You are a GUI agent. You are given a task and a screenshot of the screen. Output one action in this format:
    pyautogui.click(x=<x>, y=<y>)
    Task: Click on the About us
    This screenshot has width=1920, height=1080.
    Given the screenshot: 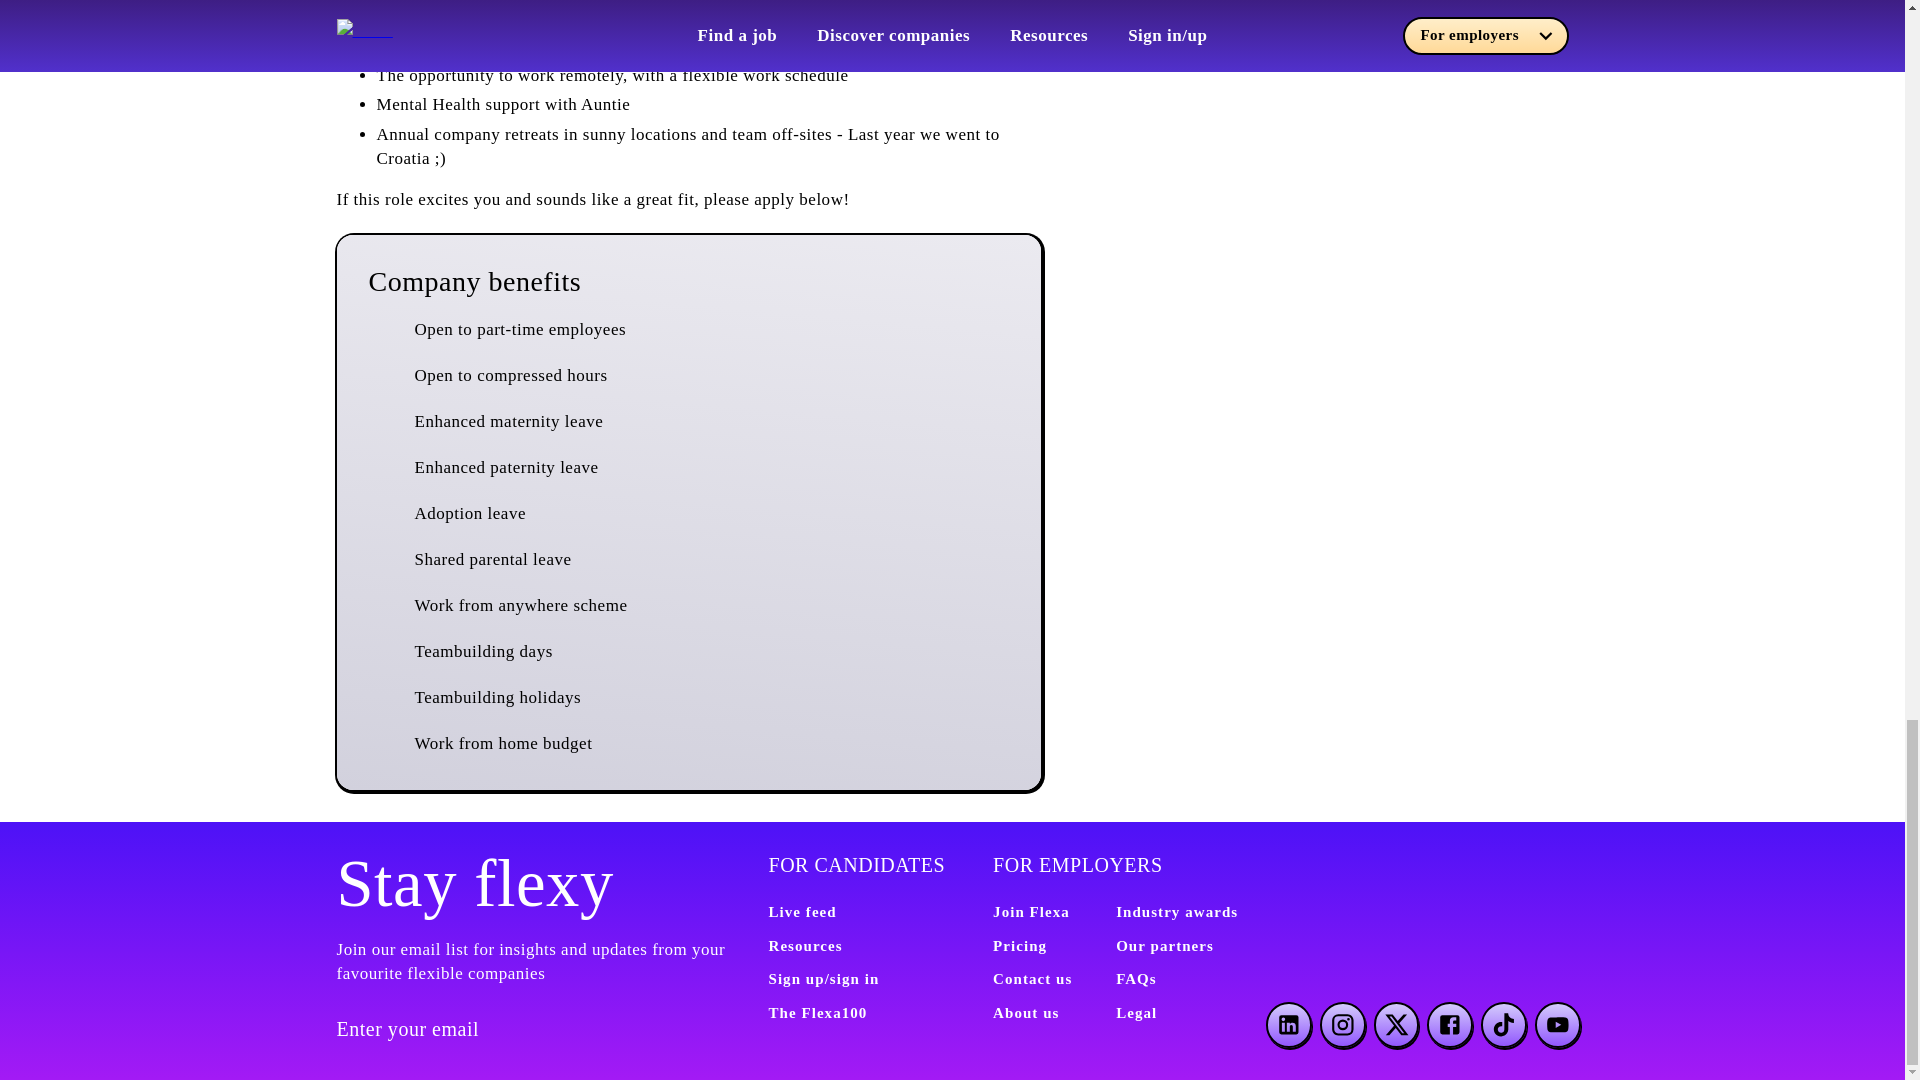 What is the action you would take?
    pyautogui.click(x=1026, y=1012)
    